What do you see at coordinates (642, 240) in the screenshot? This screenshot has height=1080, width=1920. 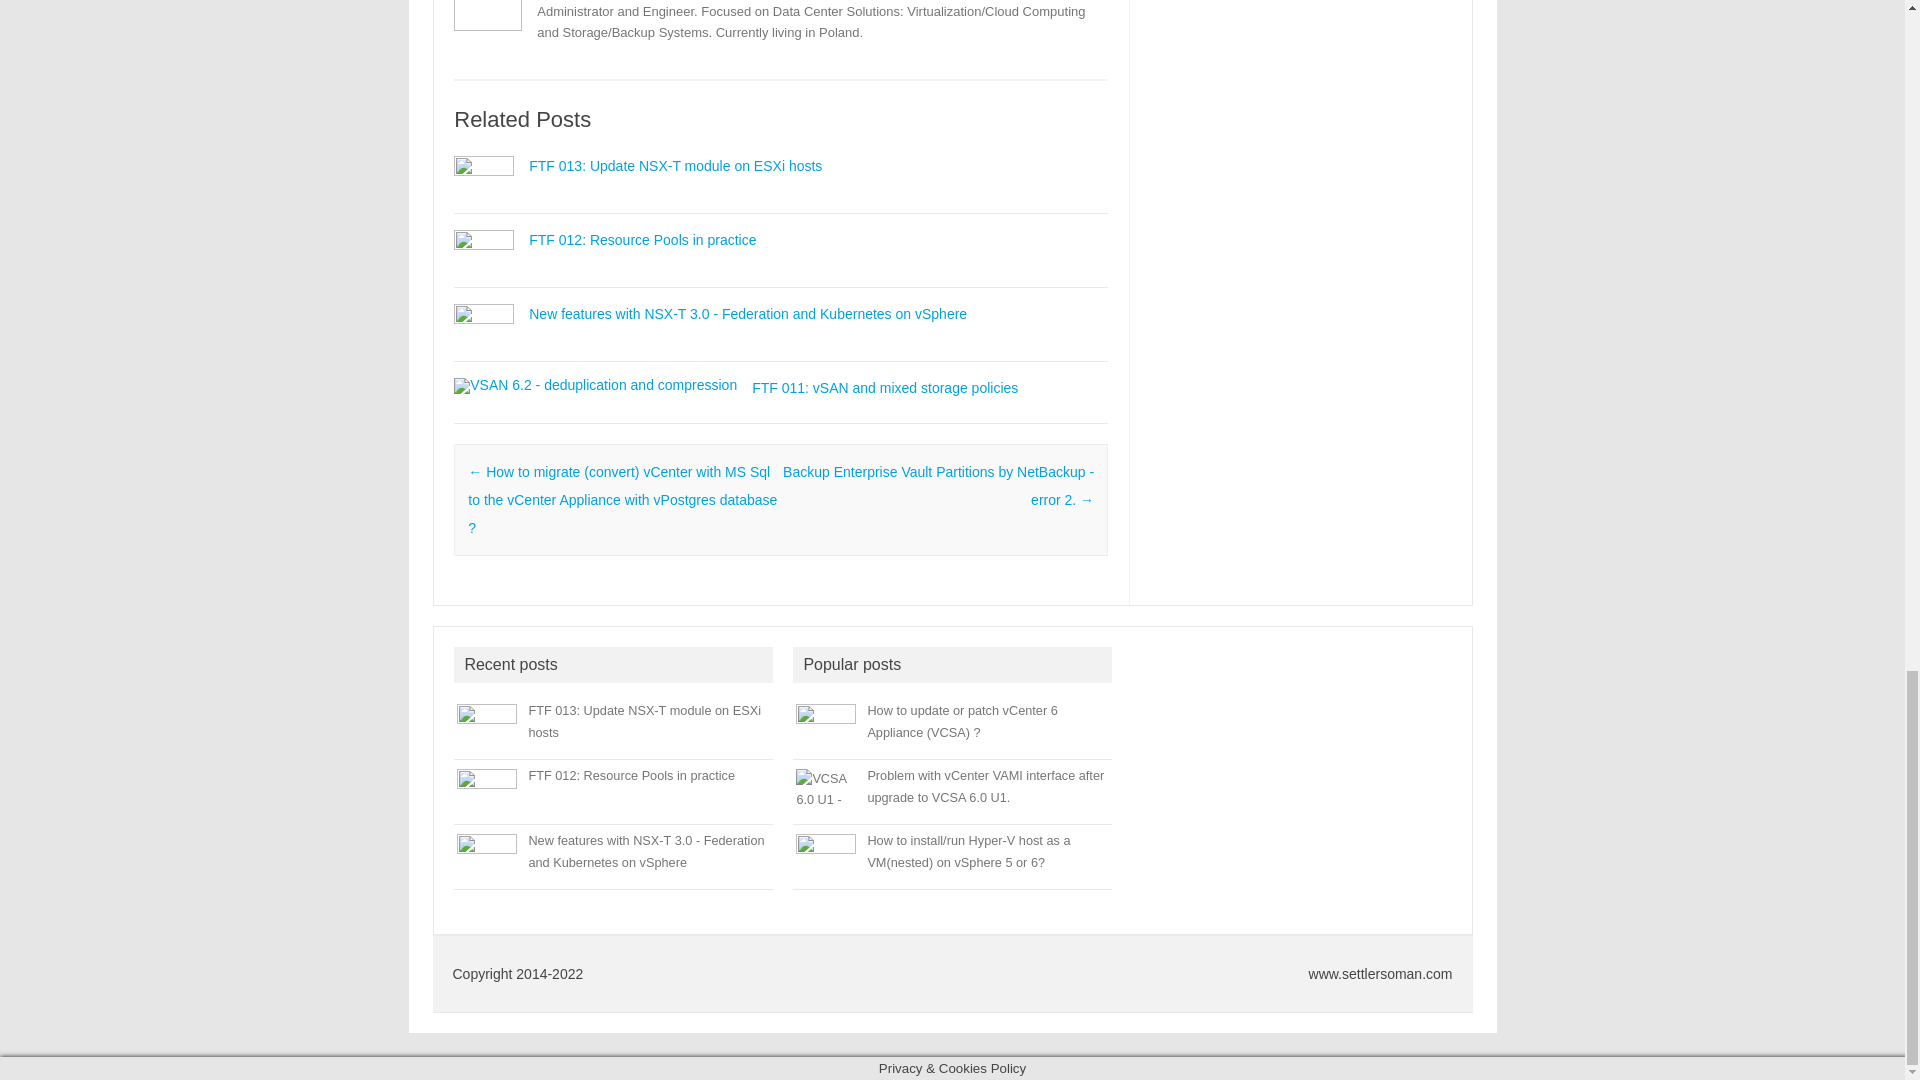 I see `FTF 012: Resource Pools in practice` at bounding box center [642, 240].